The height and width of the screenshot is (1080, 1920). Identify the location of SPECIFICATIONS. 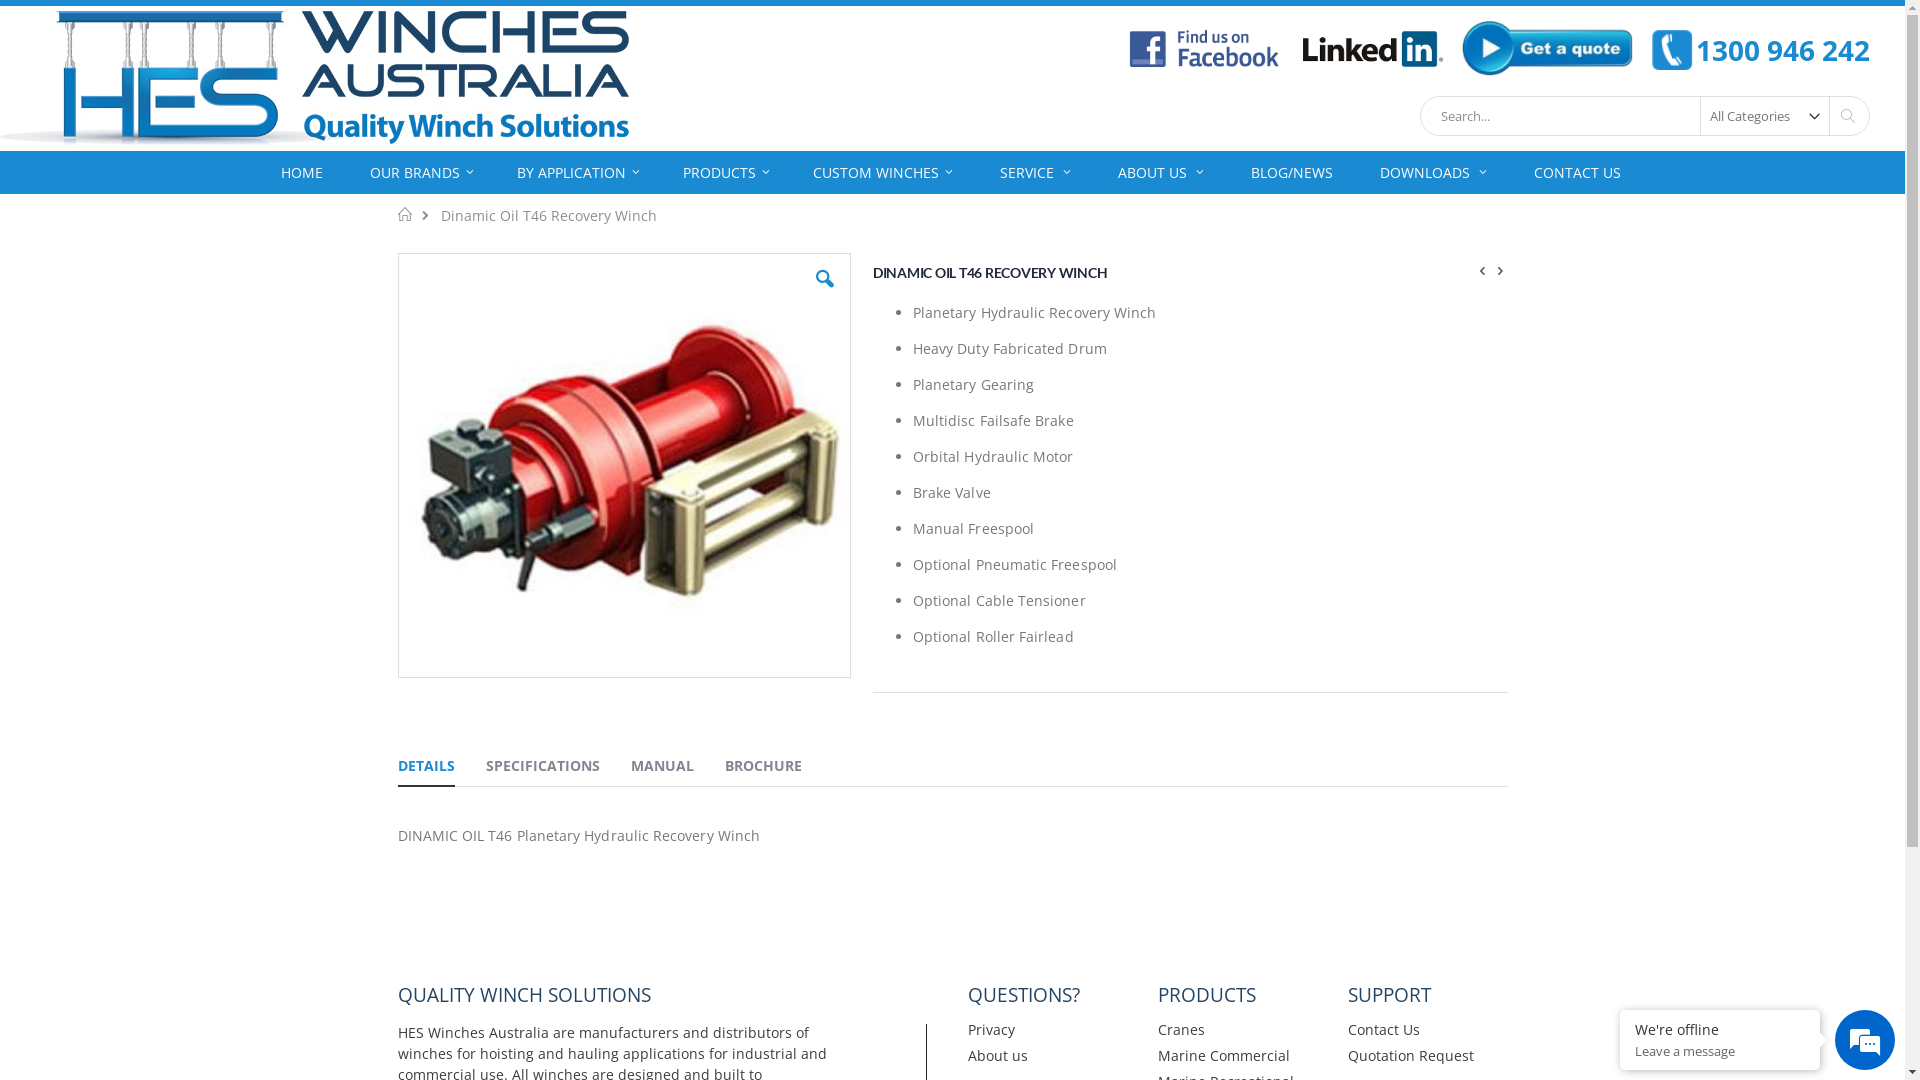
(543, 769).